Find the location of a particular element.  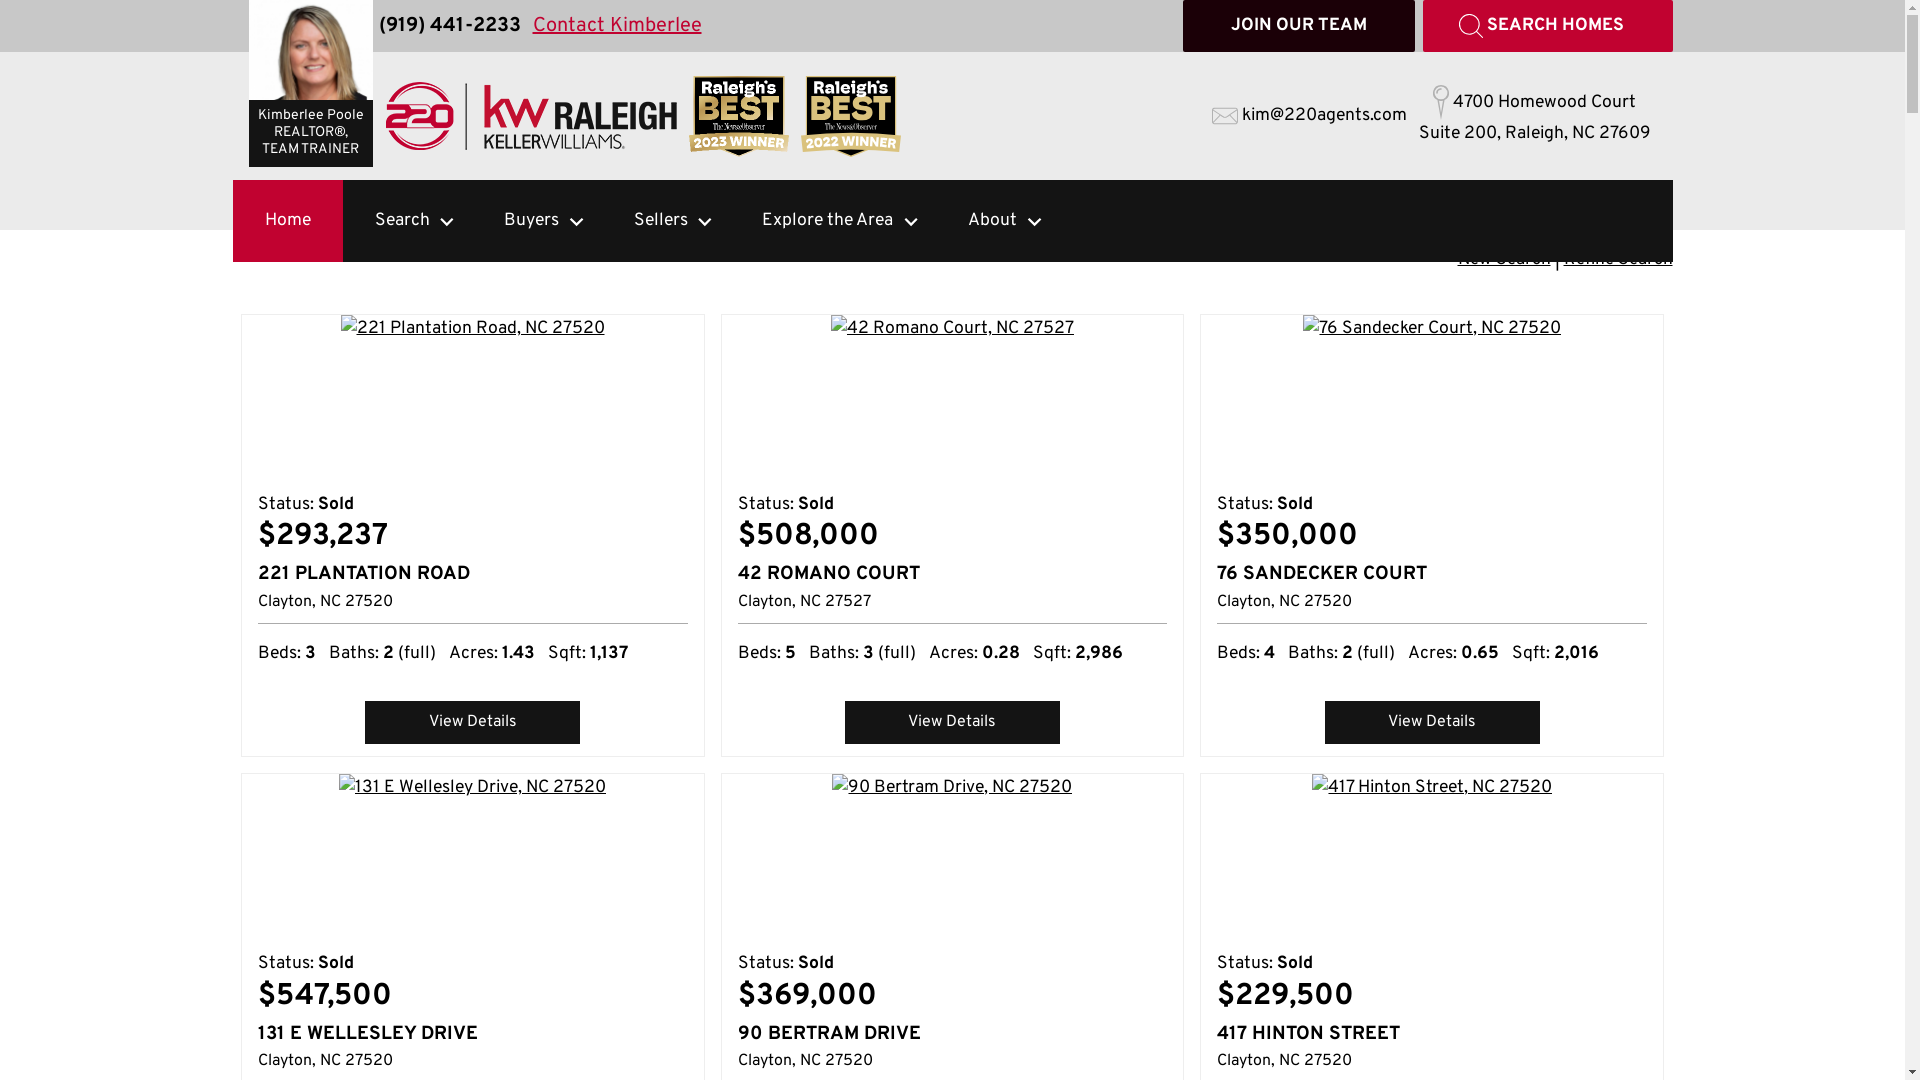

SEARCH HOMES is located at coordinates (1547, 26).